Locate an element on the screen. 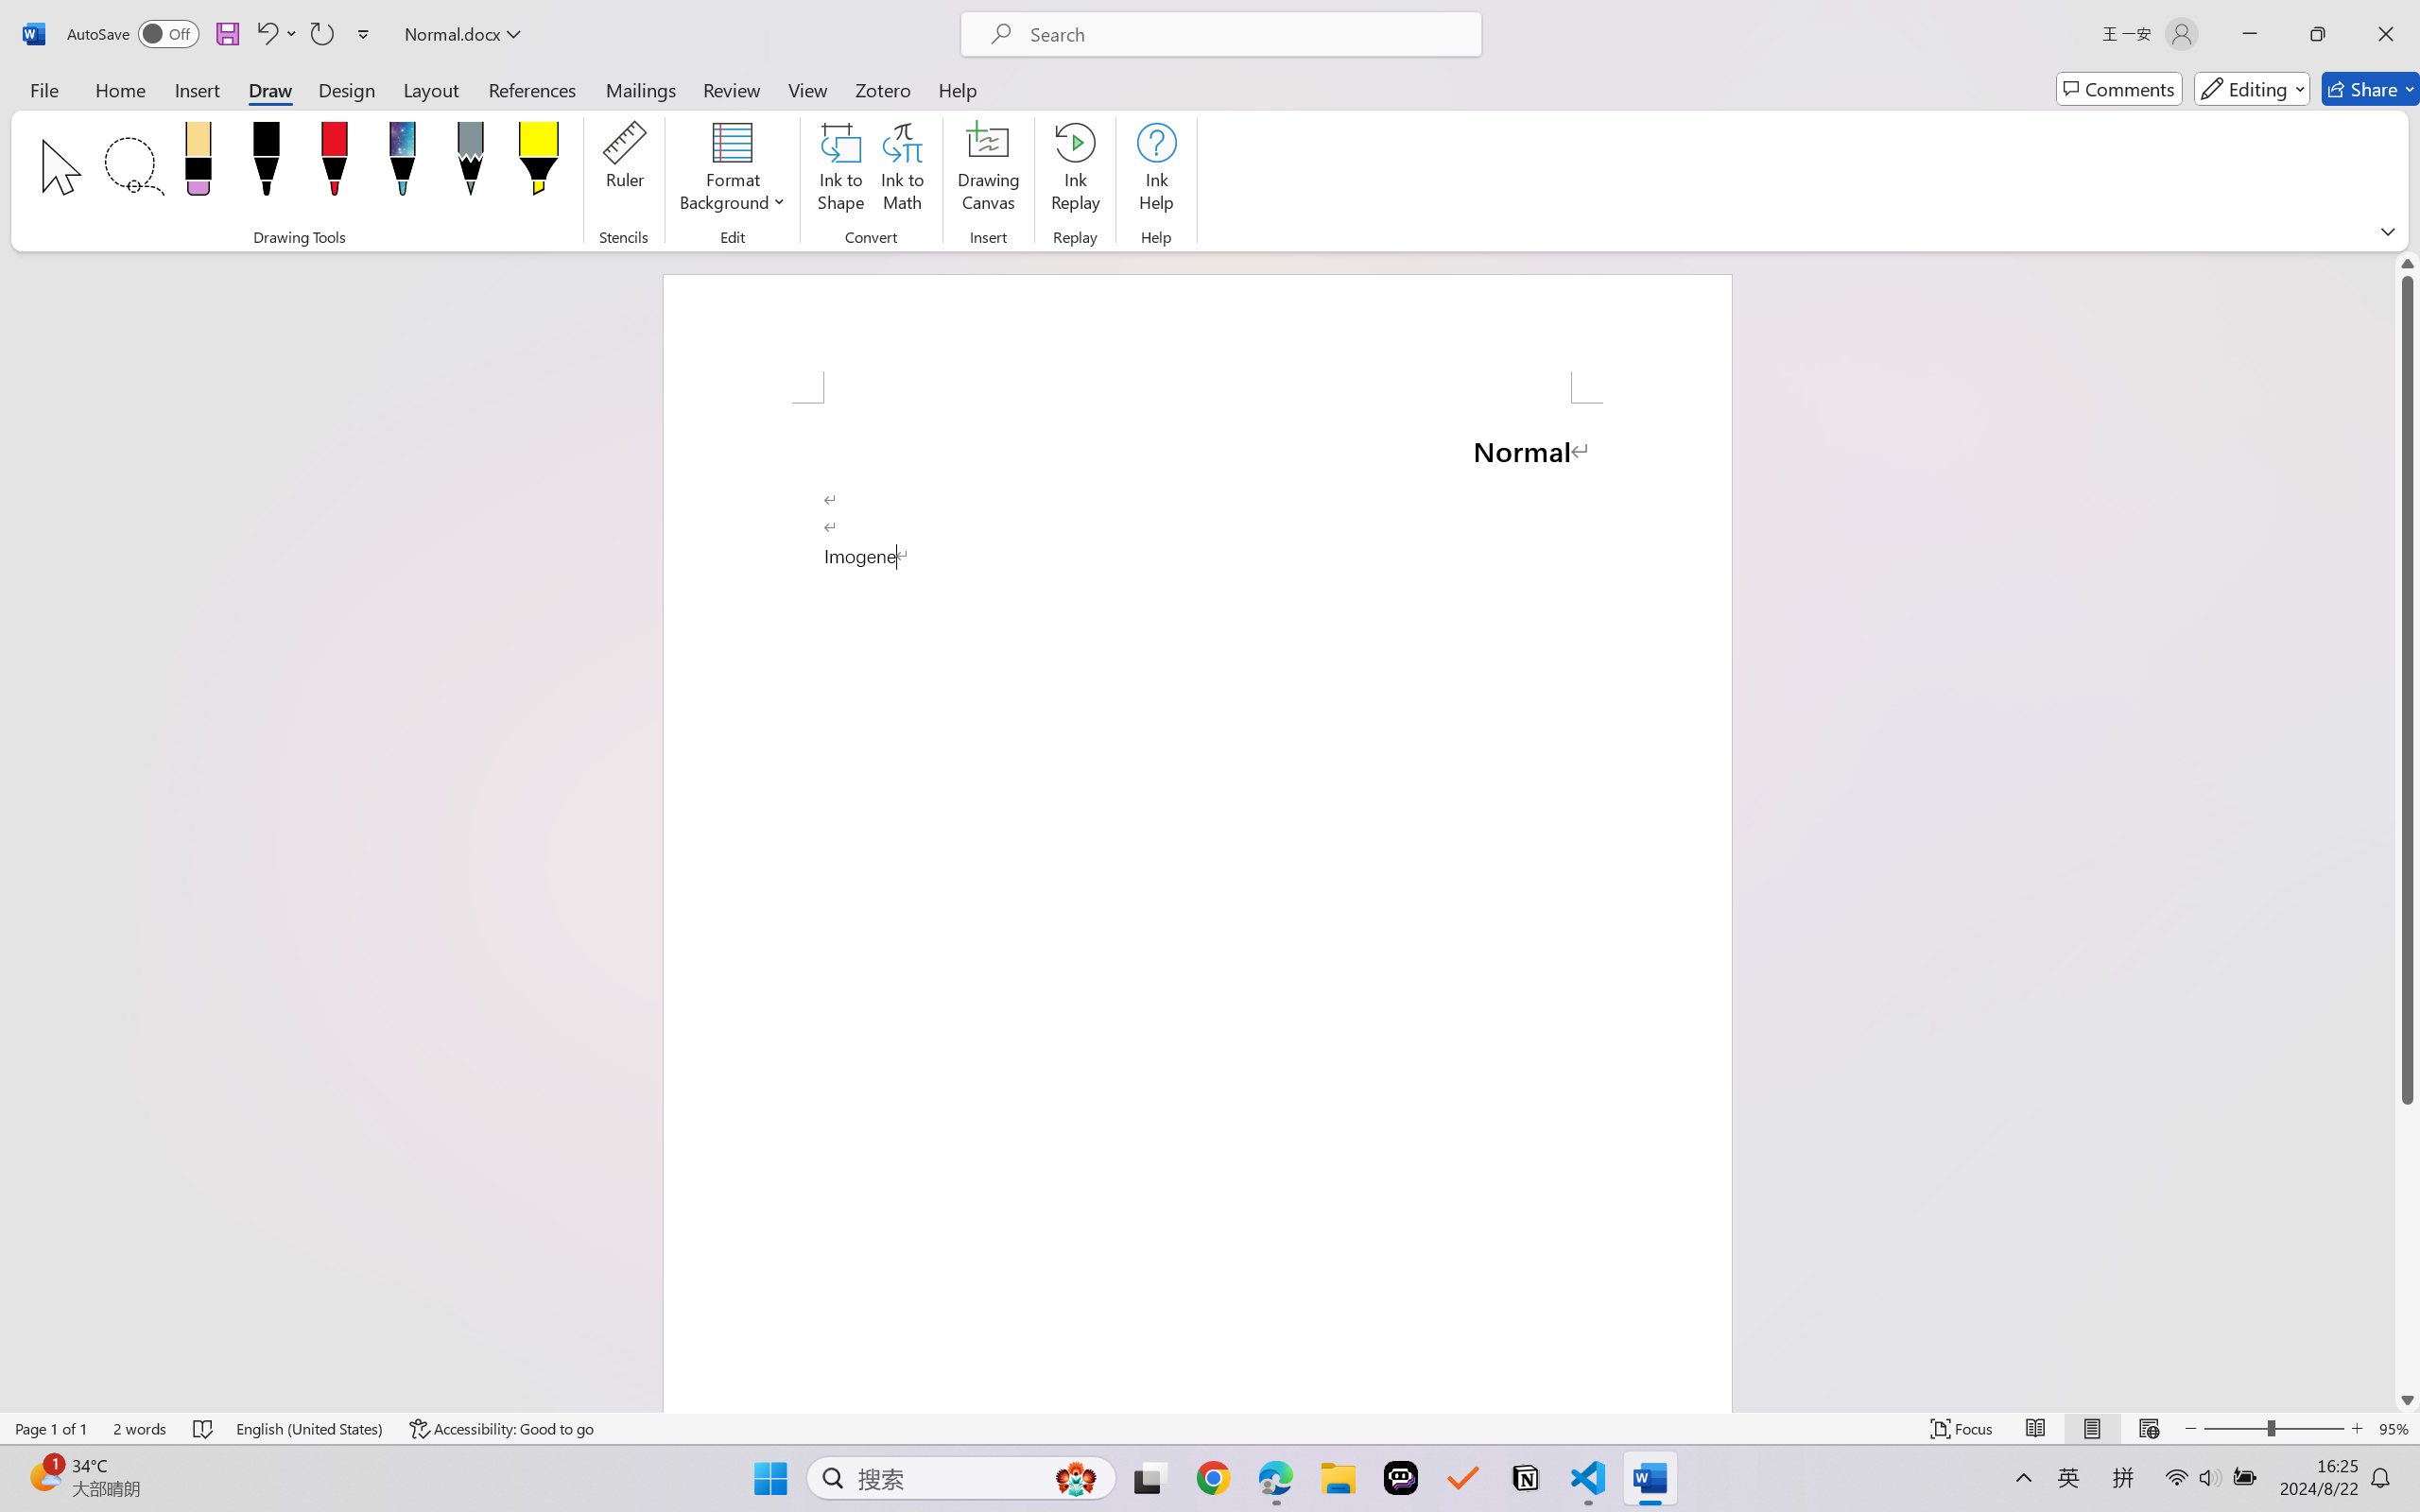 Image resolution: width=2420 pixels, height=1512 pixels. Microsoft search is located at coordinates (1246, 34).